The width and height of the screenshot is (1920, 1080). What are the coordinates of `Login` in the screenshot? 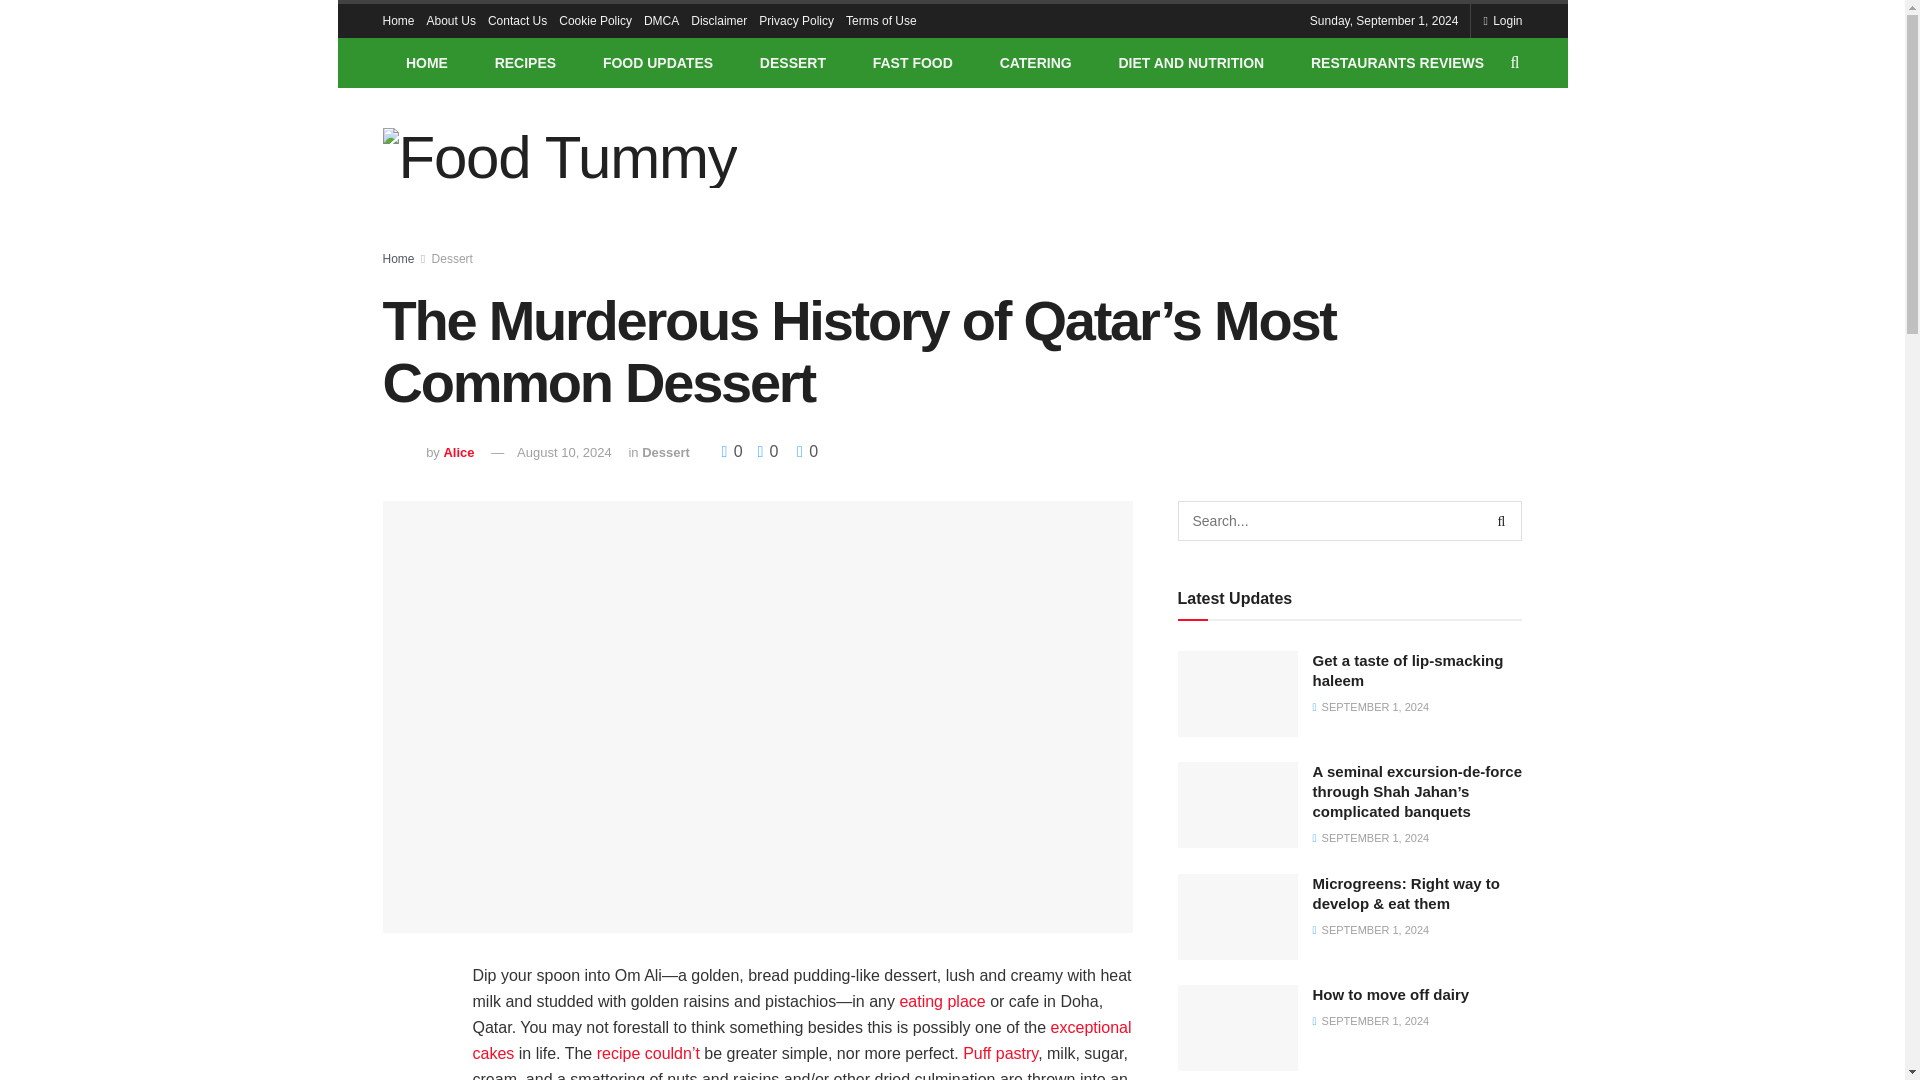 It's located at (1502, 20).